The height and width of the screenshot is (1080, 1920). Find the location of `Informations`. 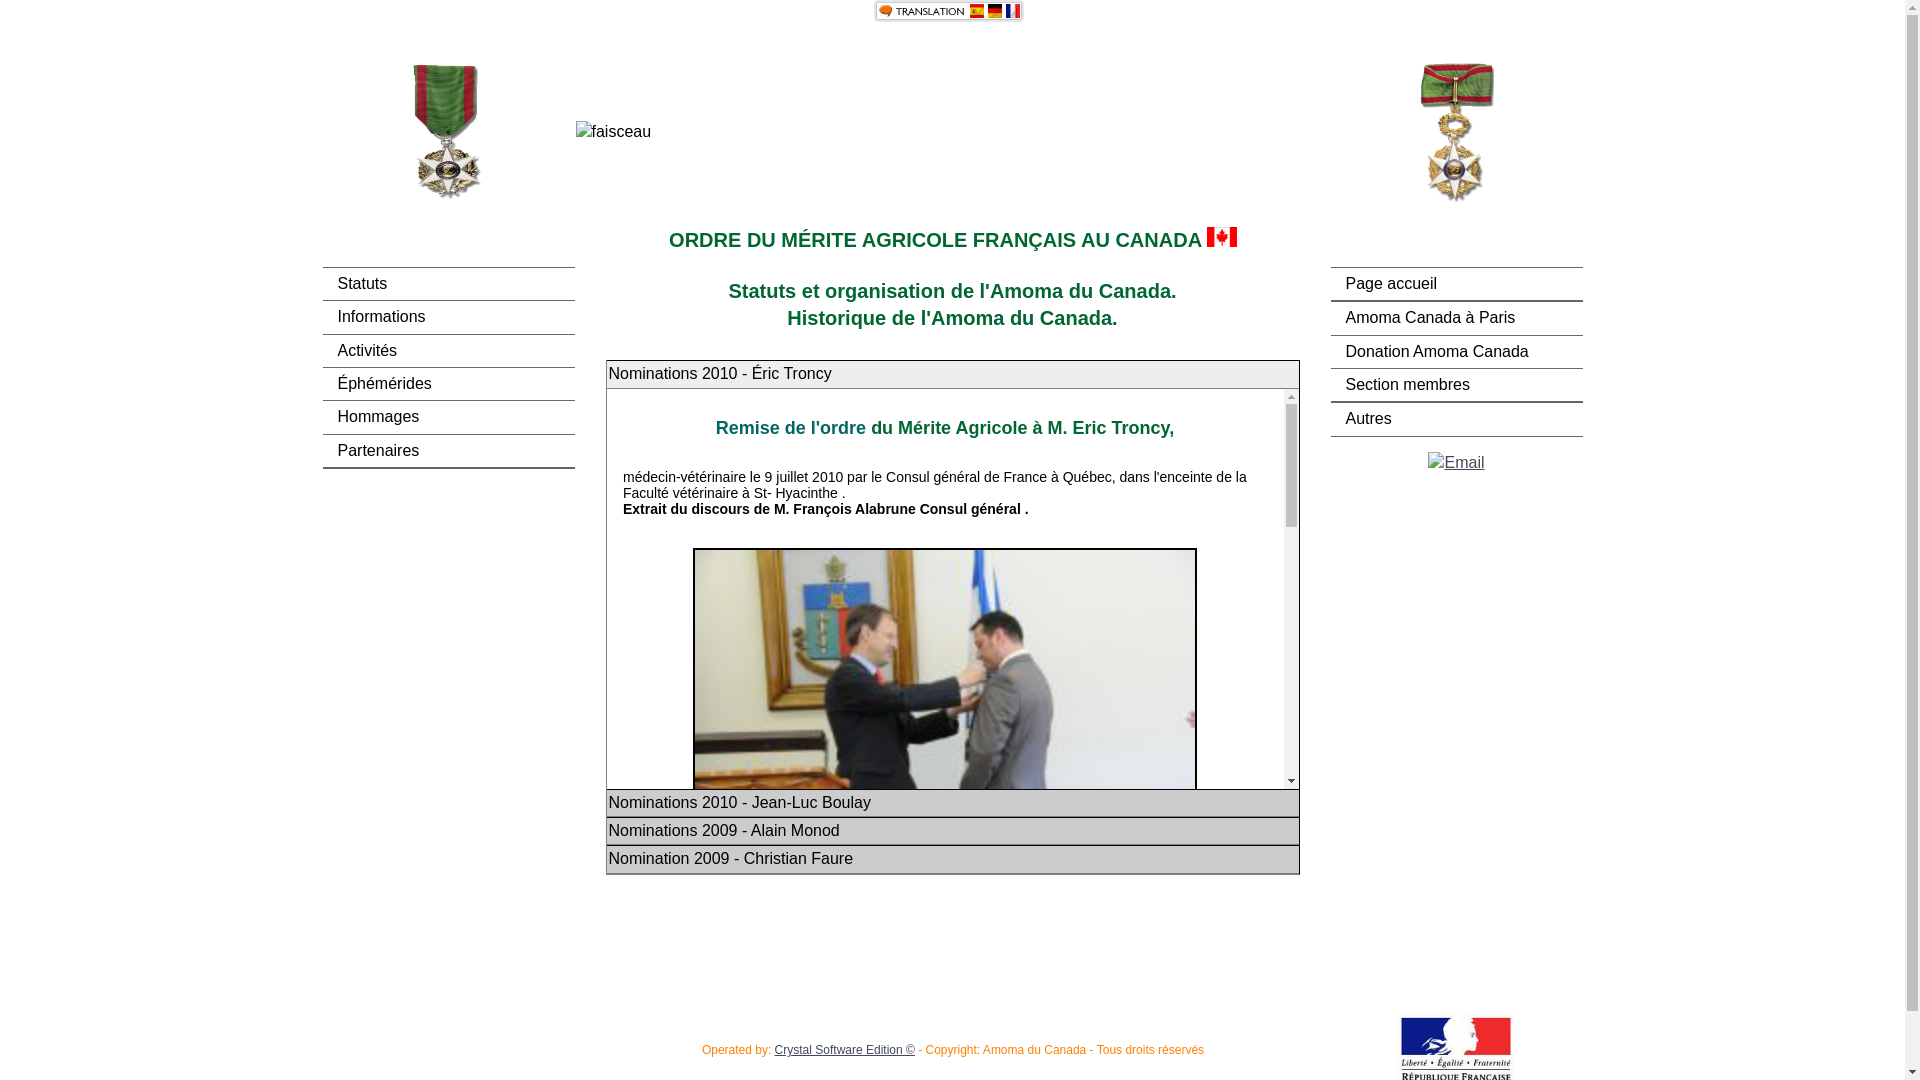

Informations is located at coordinates (448, 317).